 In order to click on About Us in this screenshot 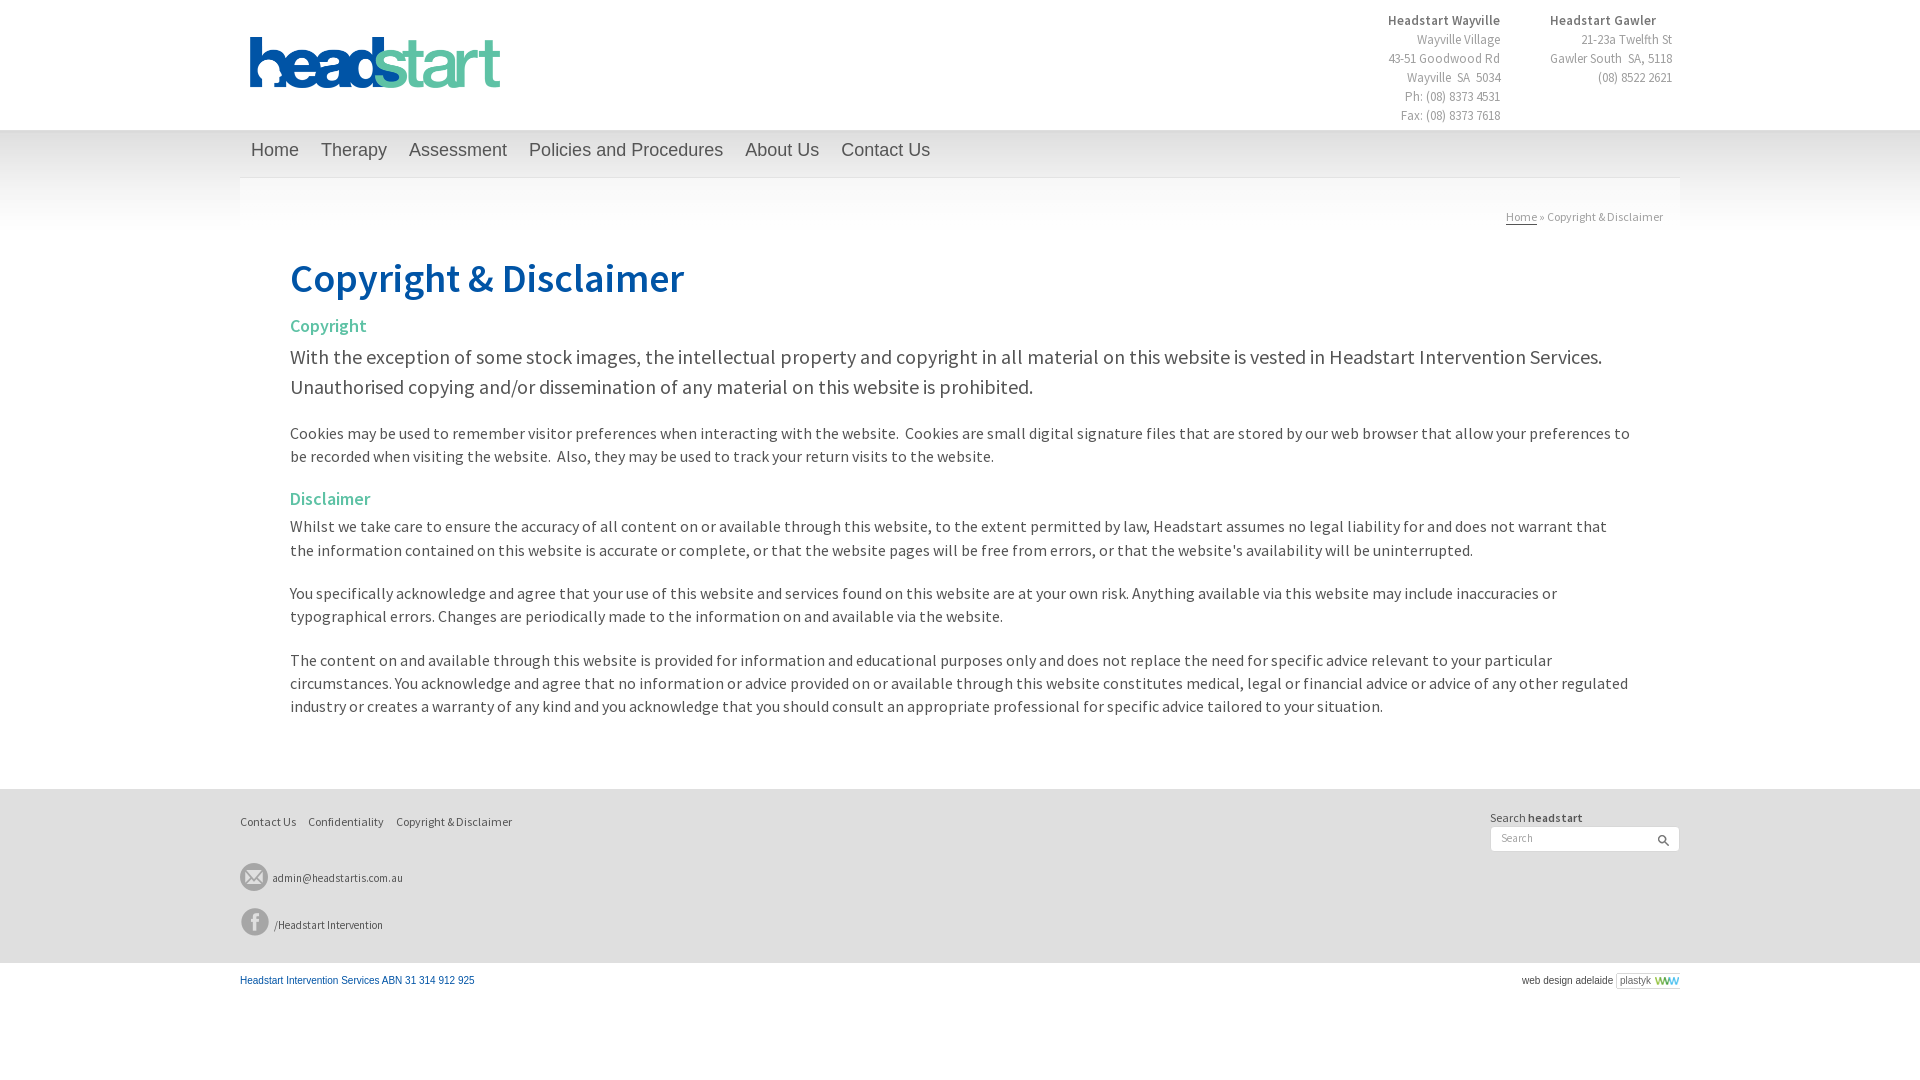, I will do `click(782, 151)`.